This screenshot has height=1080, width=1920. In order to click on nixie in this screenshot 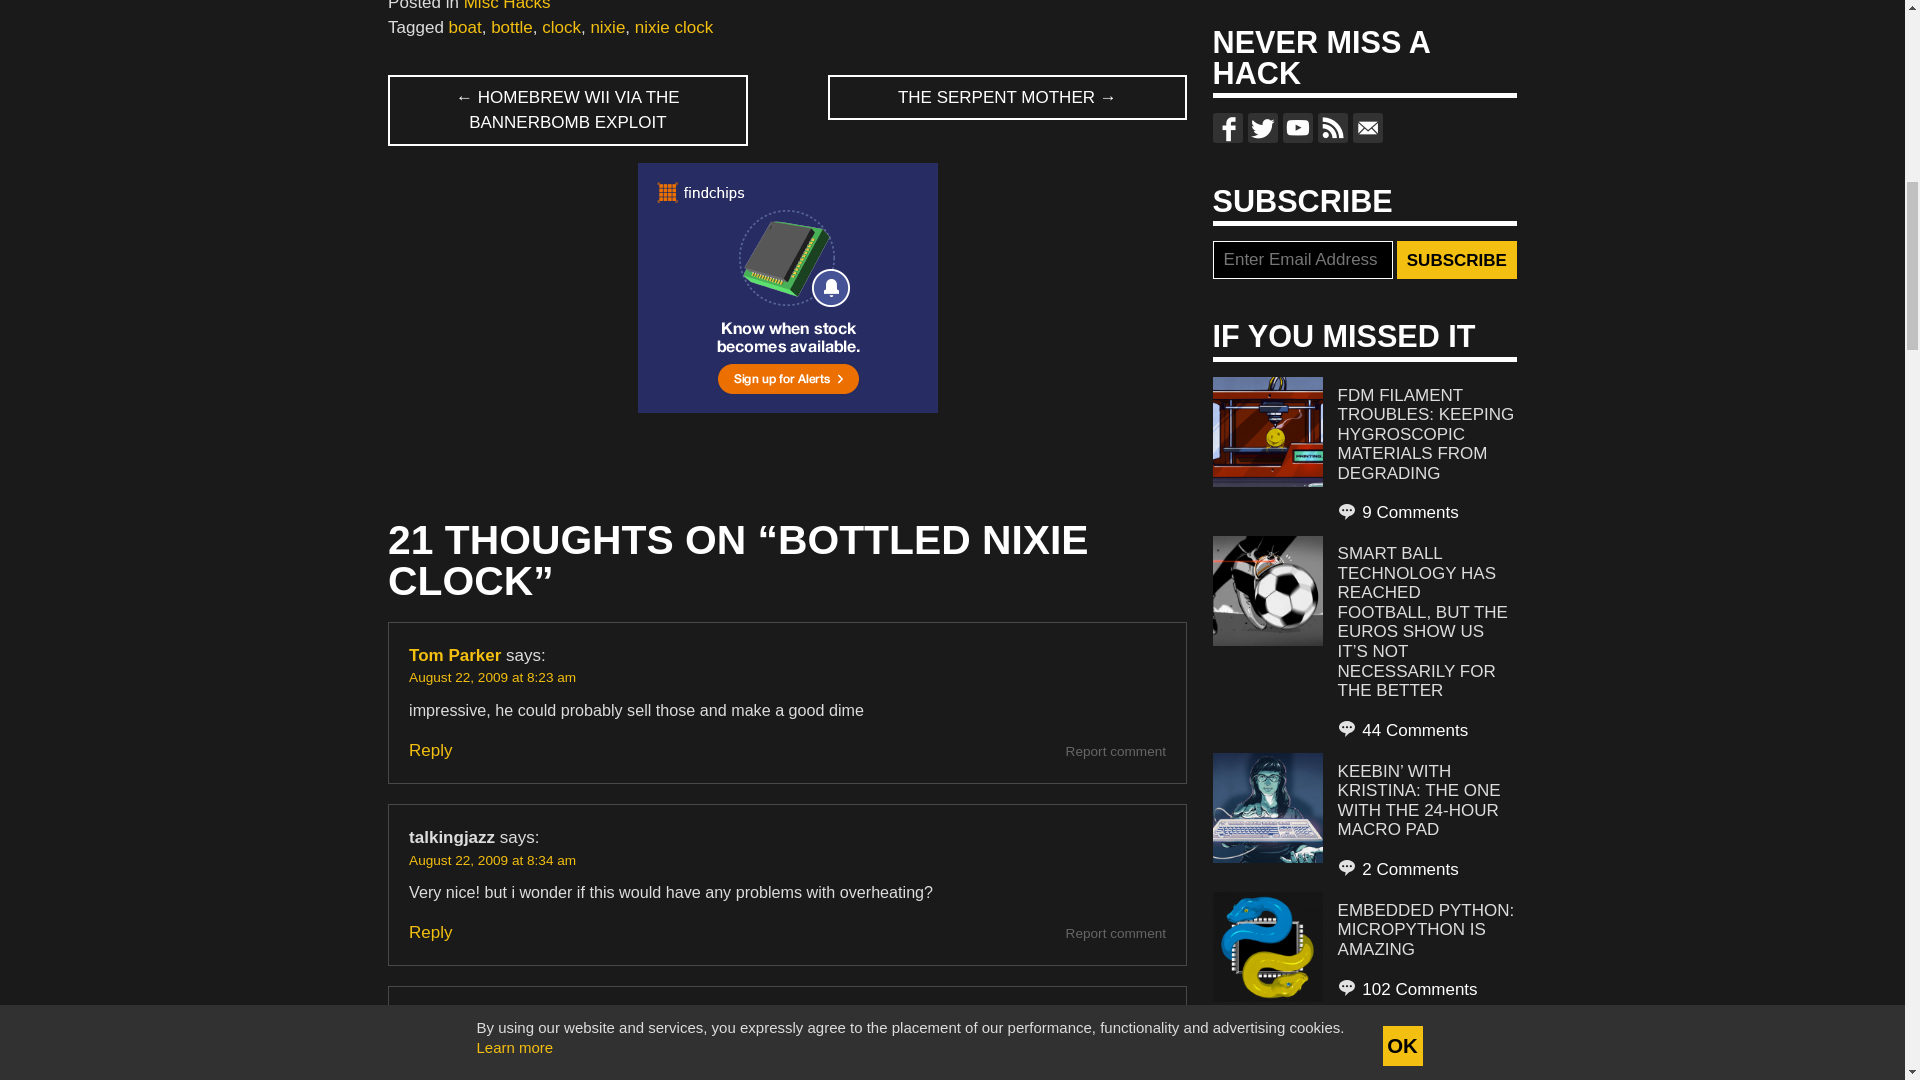, I will do `click(607, 27)`.